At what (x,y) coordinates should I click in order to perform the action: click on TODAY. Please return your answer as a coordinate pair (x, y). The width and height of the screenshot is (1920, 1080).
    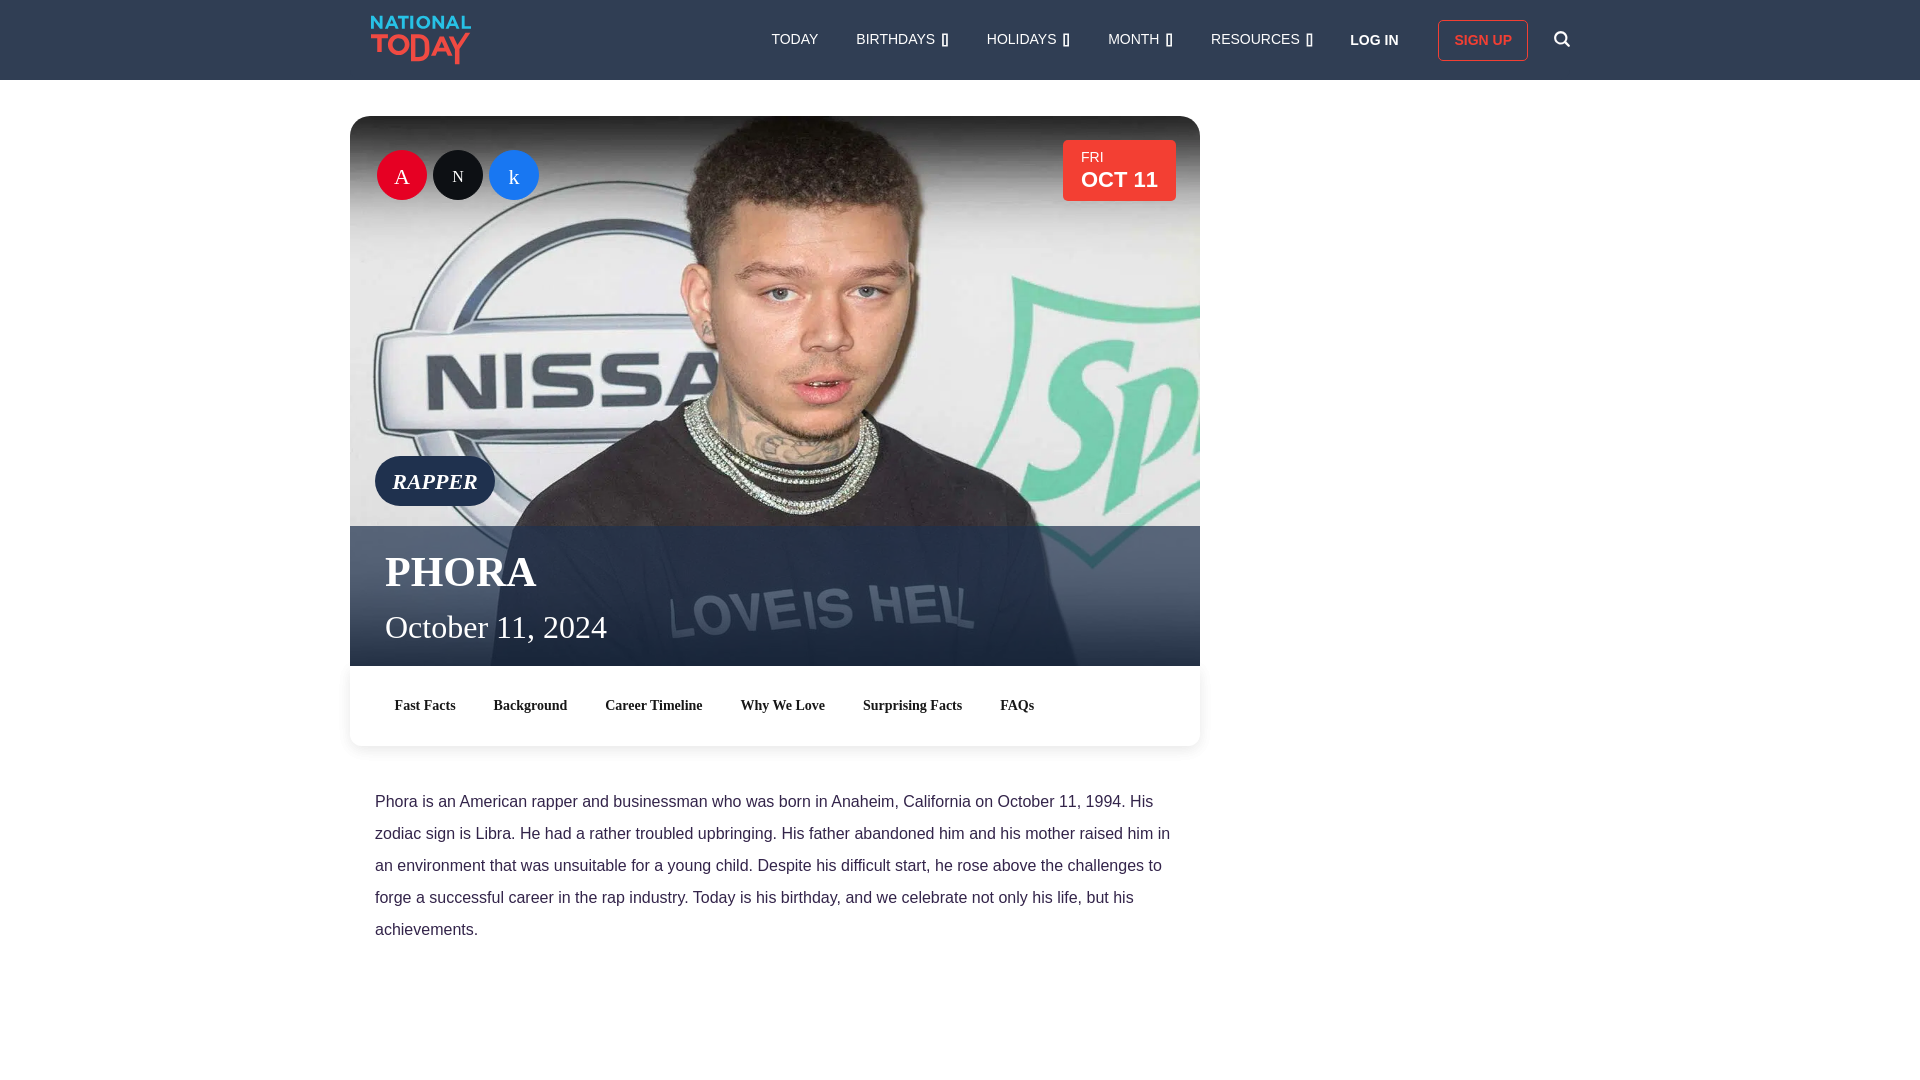
    Looking at the image, I should click on (794, 39).